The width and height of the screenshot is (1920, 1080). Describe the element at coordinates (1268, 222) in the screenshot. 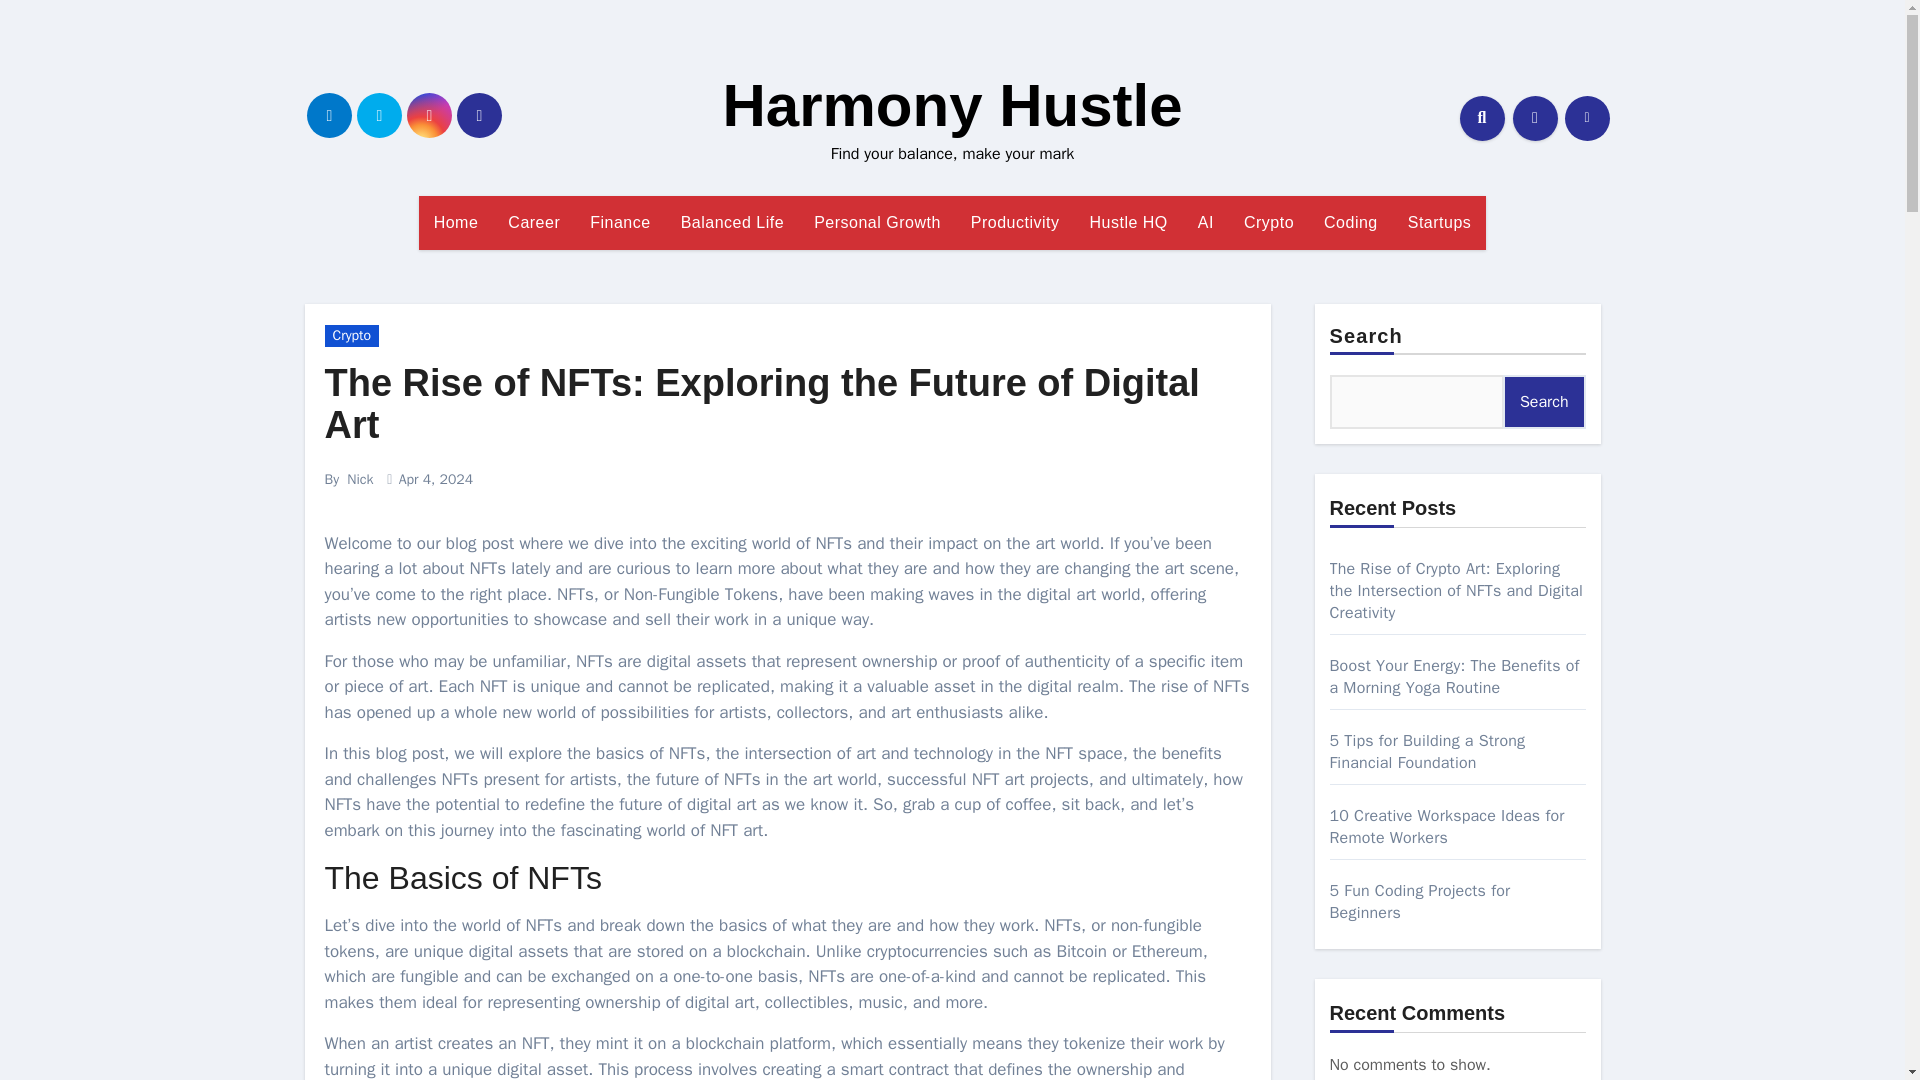

I see `Crypto` at that location.